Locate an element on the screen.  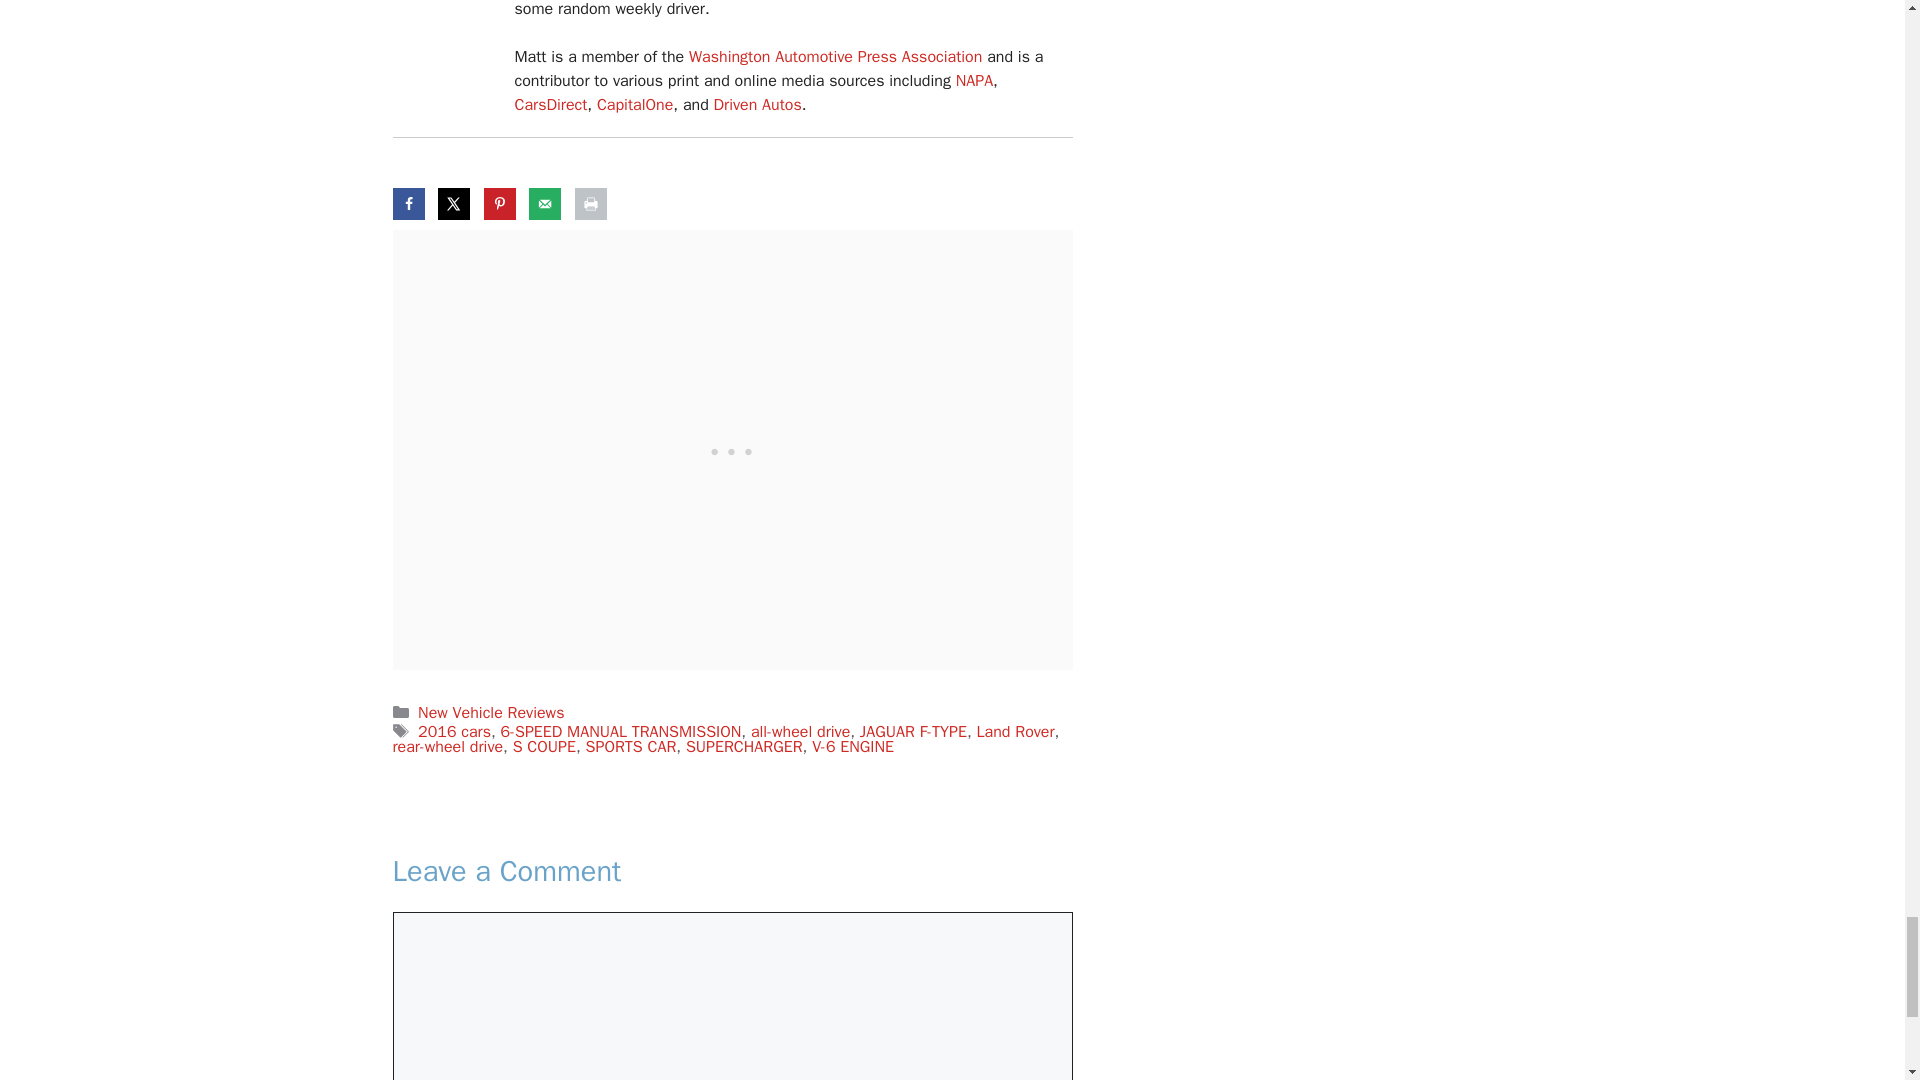
Share on Facebook is located at coordinates (408, 204).